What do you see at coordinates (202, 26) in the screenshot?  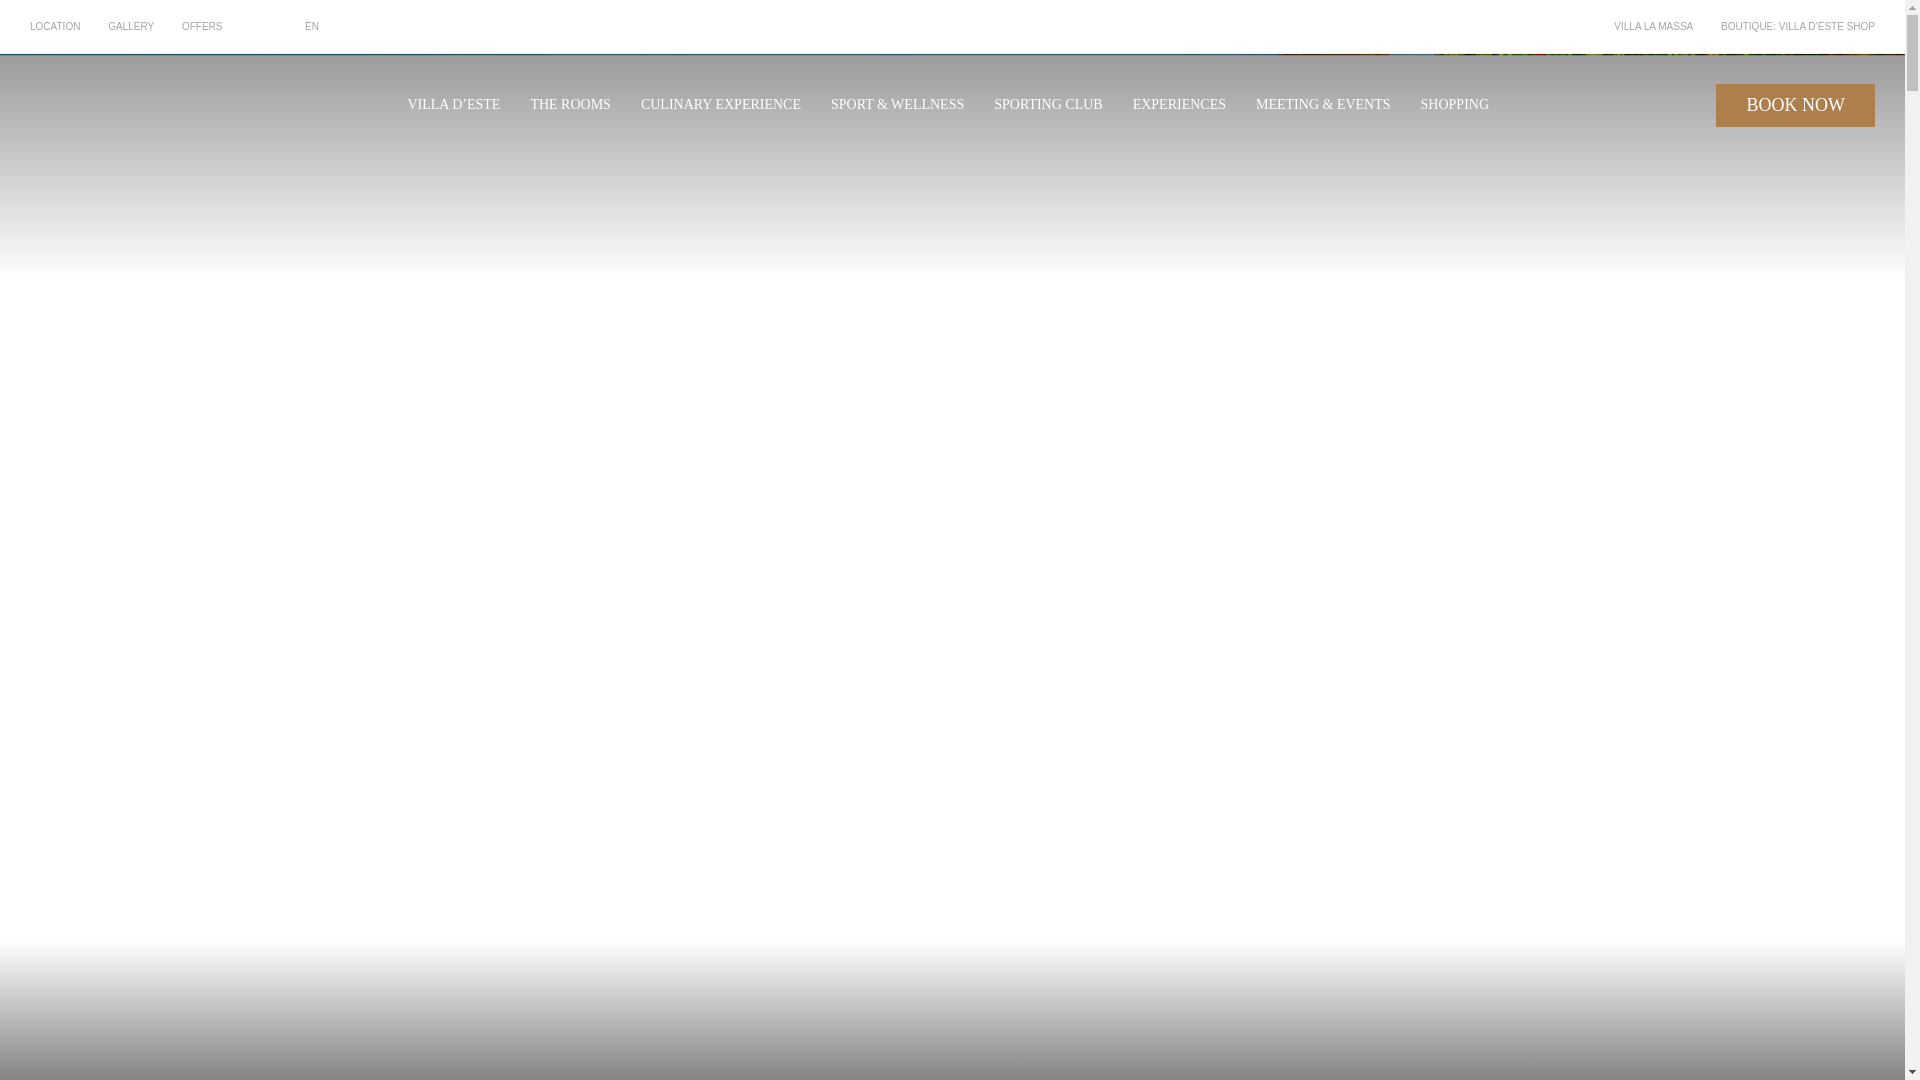 I see `OFFERS` at bounding box center [202, 26].